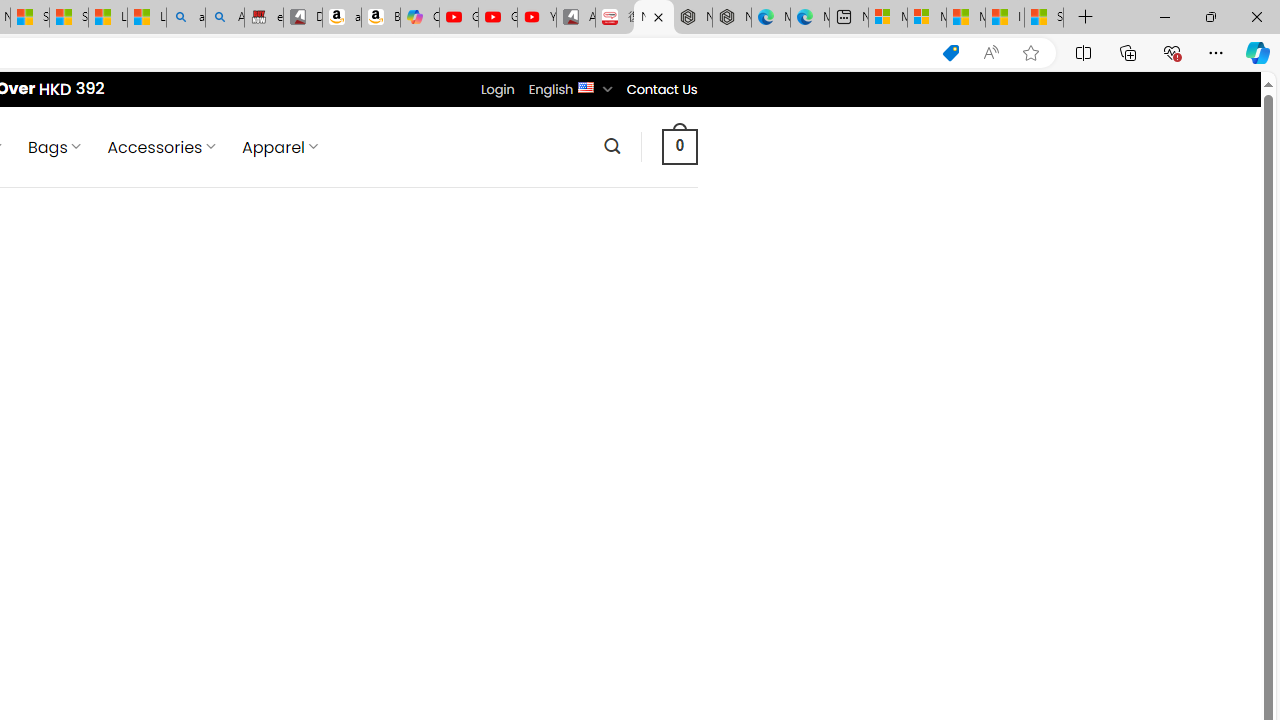  Describe the element at coordinates (225, 18) in the screenshot. I see `Amazon Echo Dot PNG - Search Images` at that location.